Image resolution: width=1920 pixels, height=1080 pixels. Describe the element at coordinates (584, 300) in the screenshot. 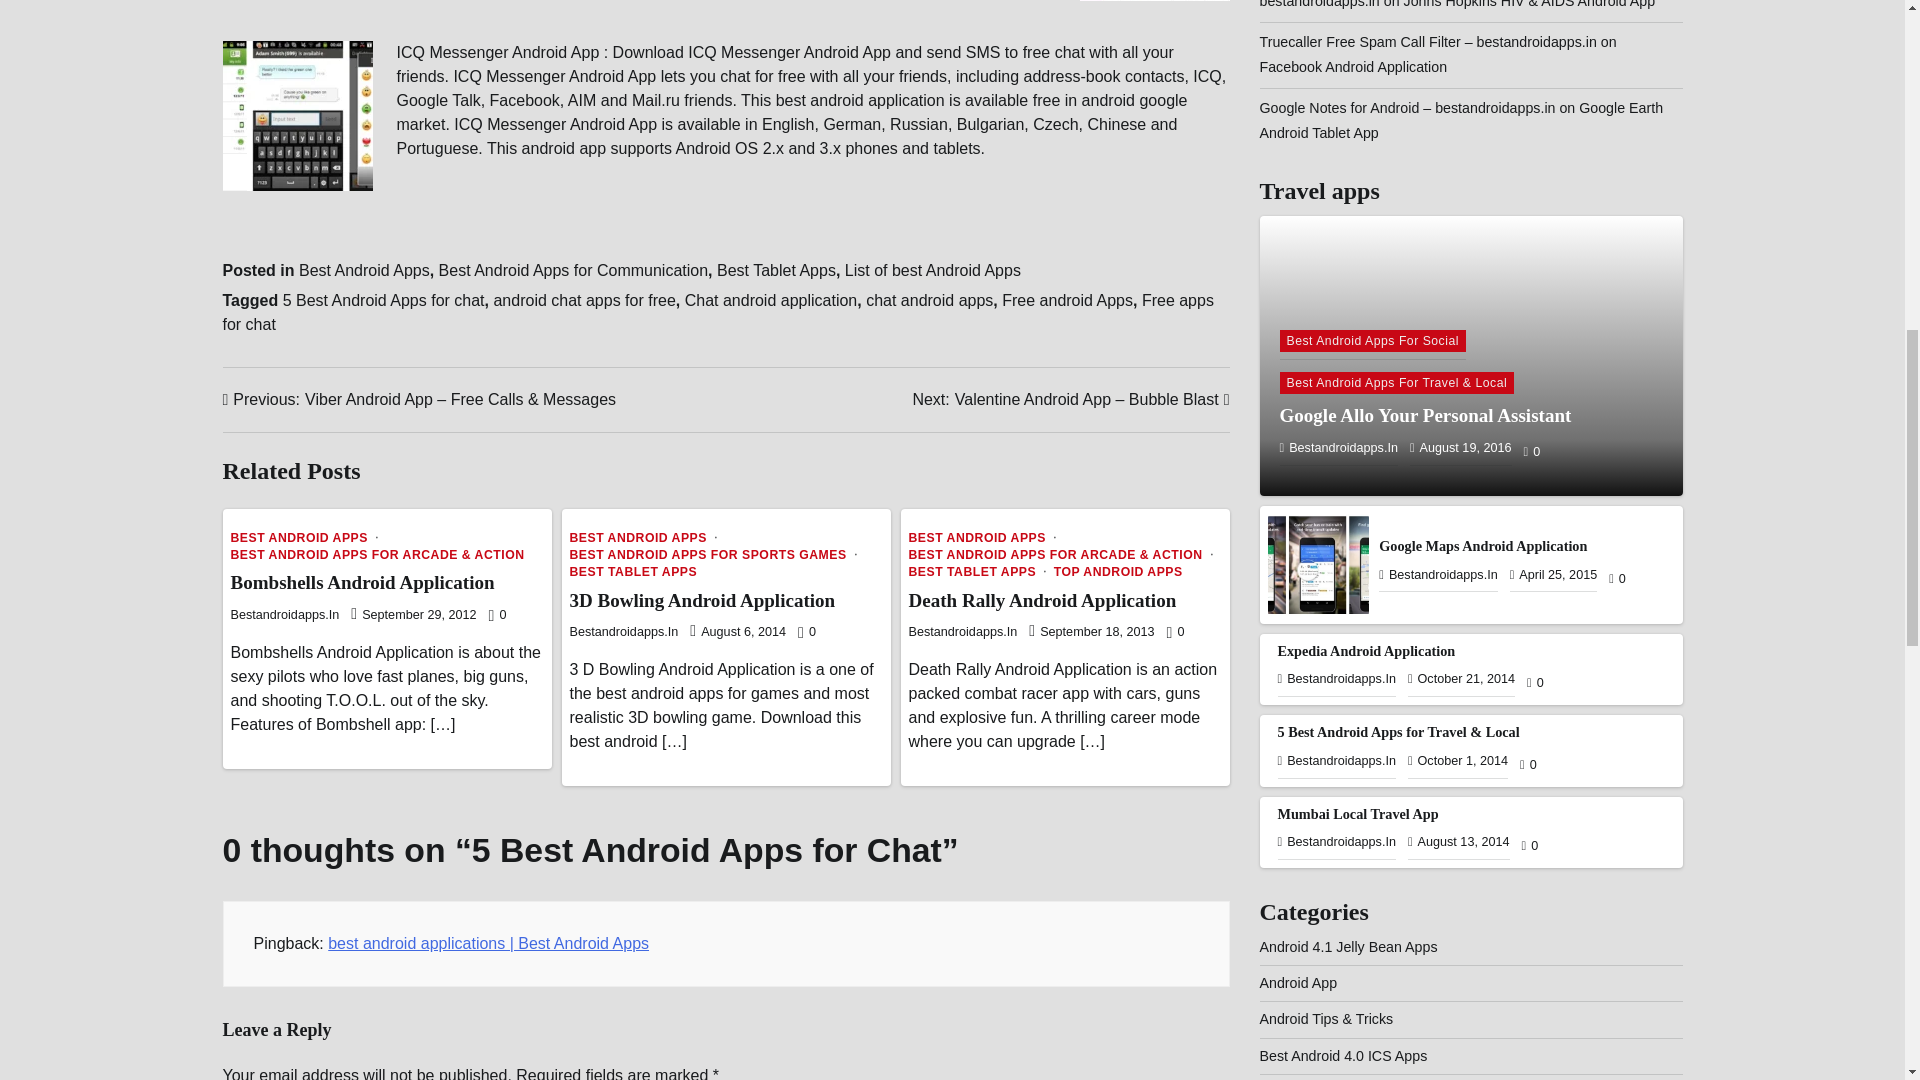

I see `android chat apps for free` at that location.